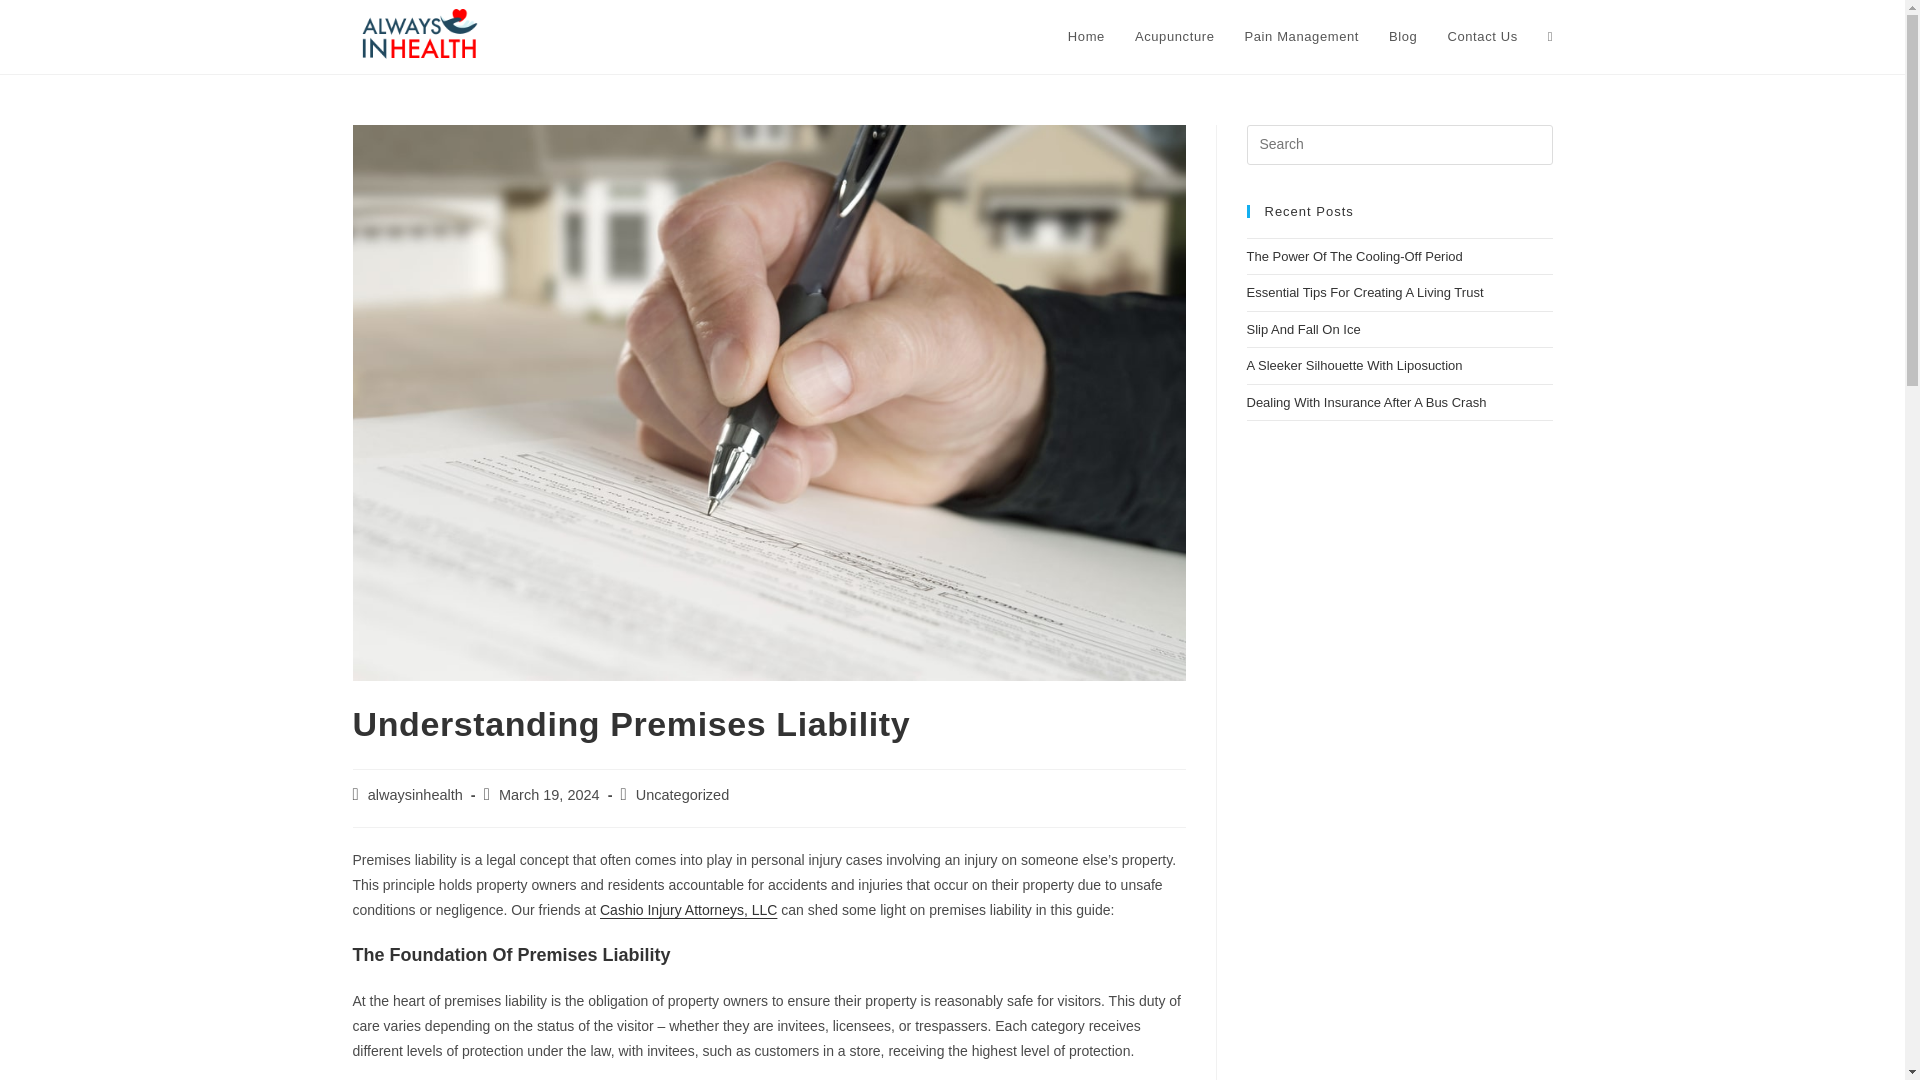 Image resolution: width=1920 pixels, height=1080 pixels. Describe the element at coordinates (1302, 328) in the screenshot. I see `Slip And Fall On Ice` at that location.